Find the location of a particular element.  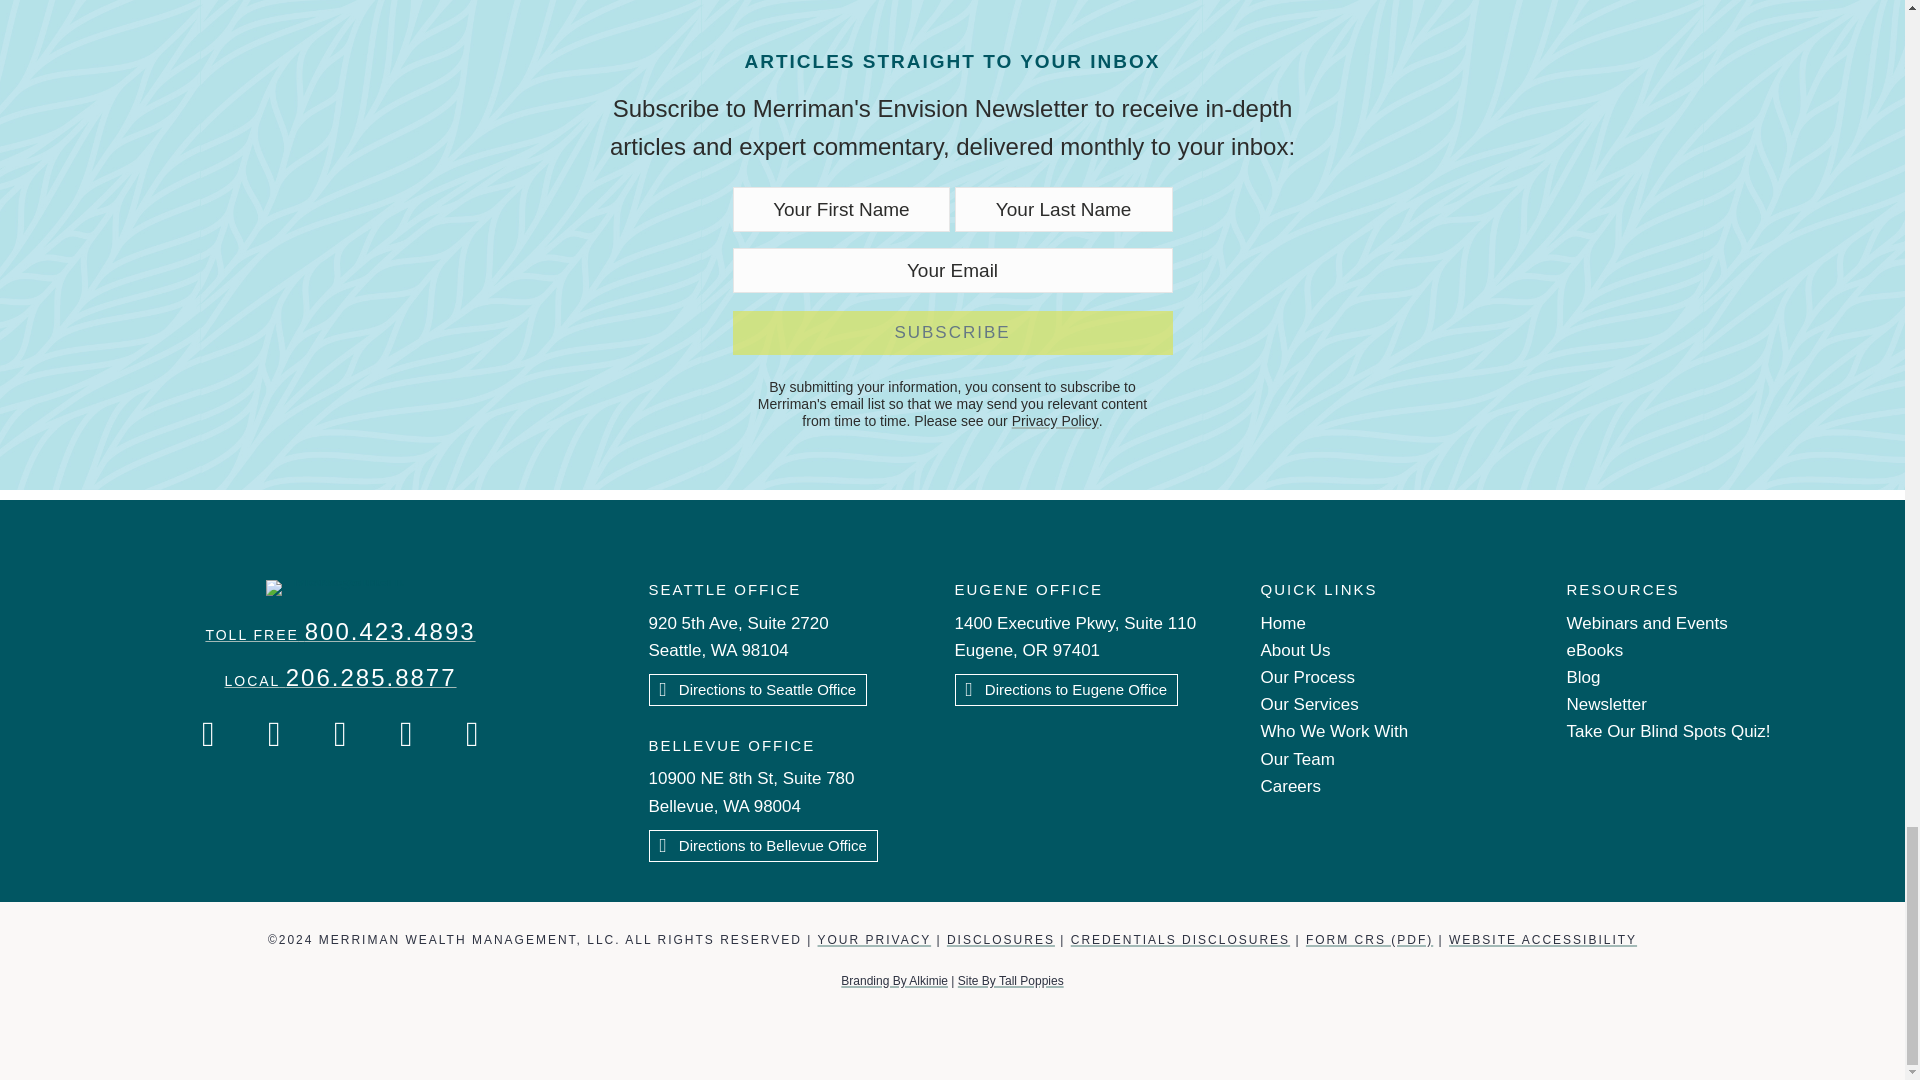

Merriman's Twitter Account is located at coordinates (341, 734).